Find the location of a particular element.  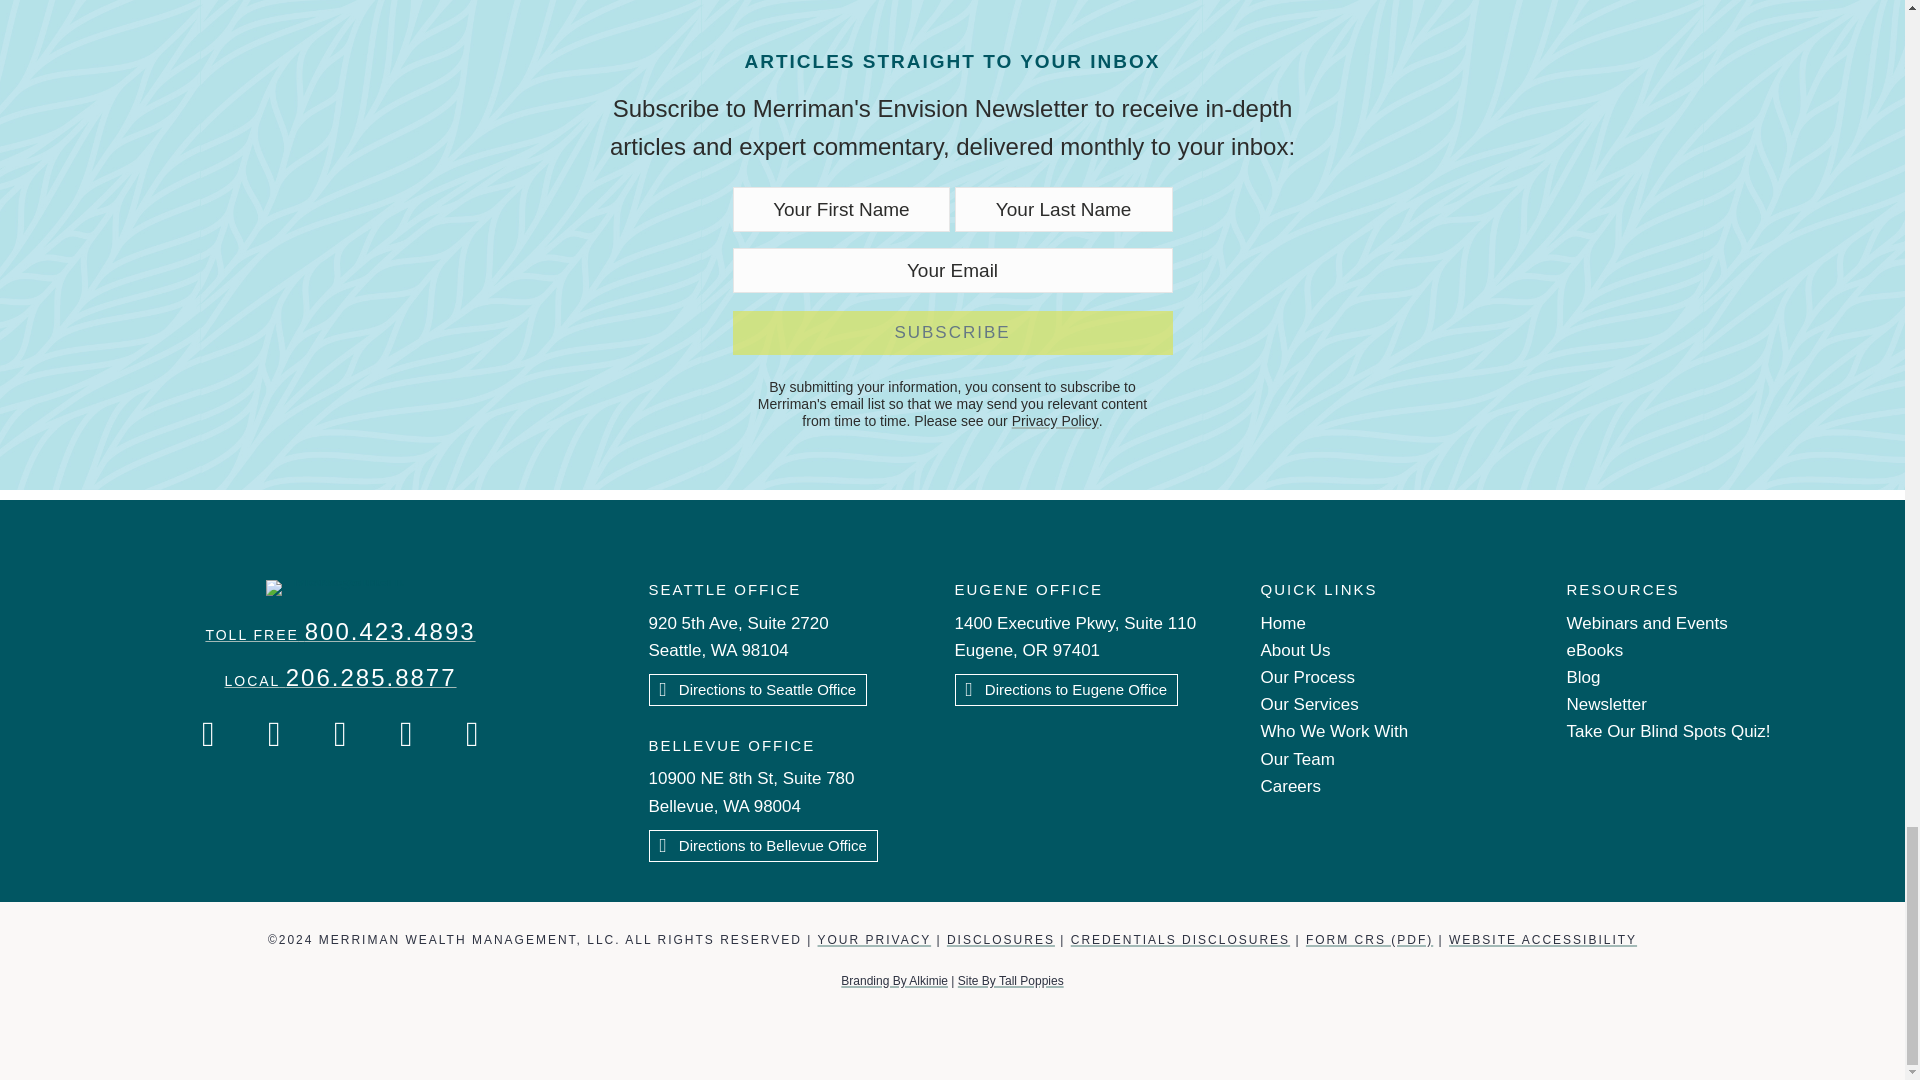

Merriman's Twitter Account is located at coordinates (341, 734).